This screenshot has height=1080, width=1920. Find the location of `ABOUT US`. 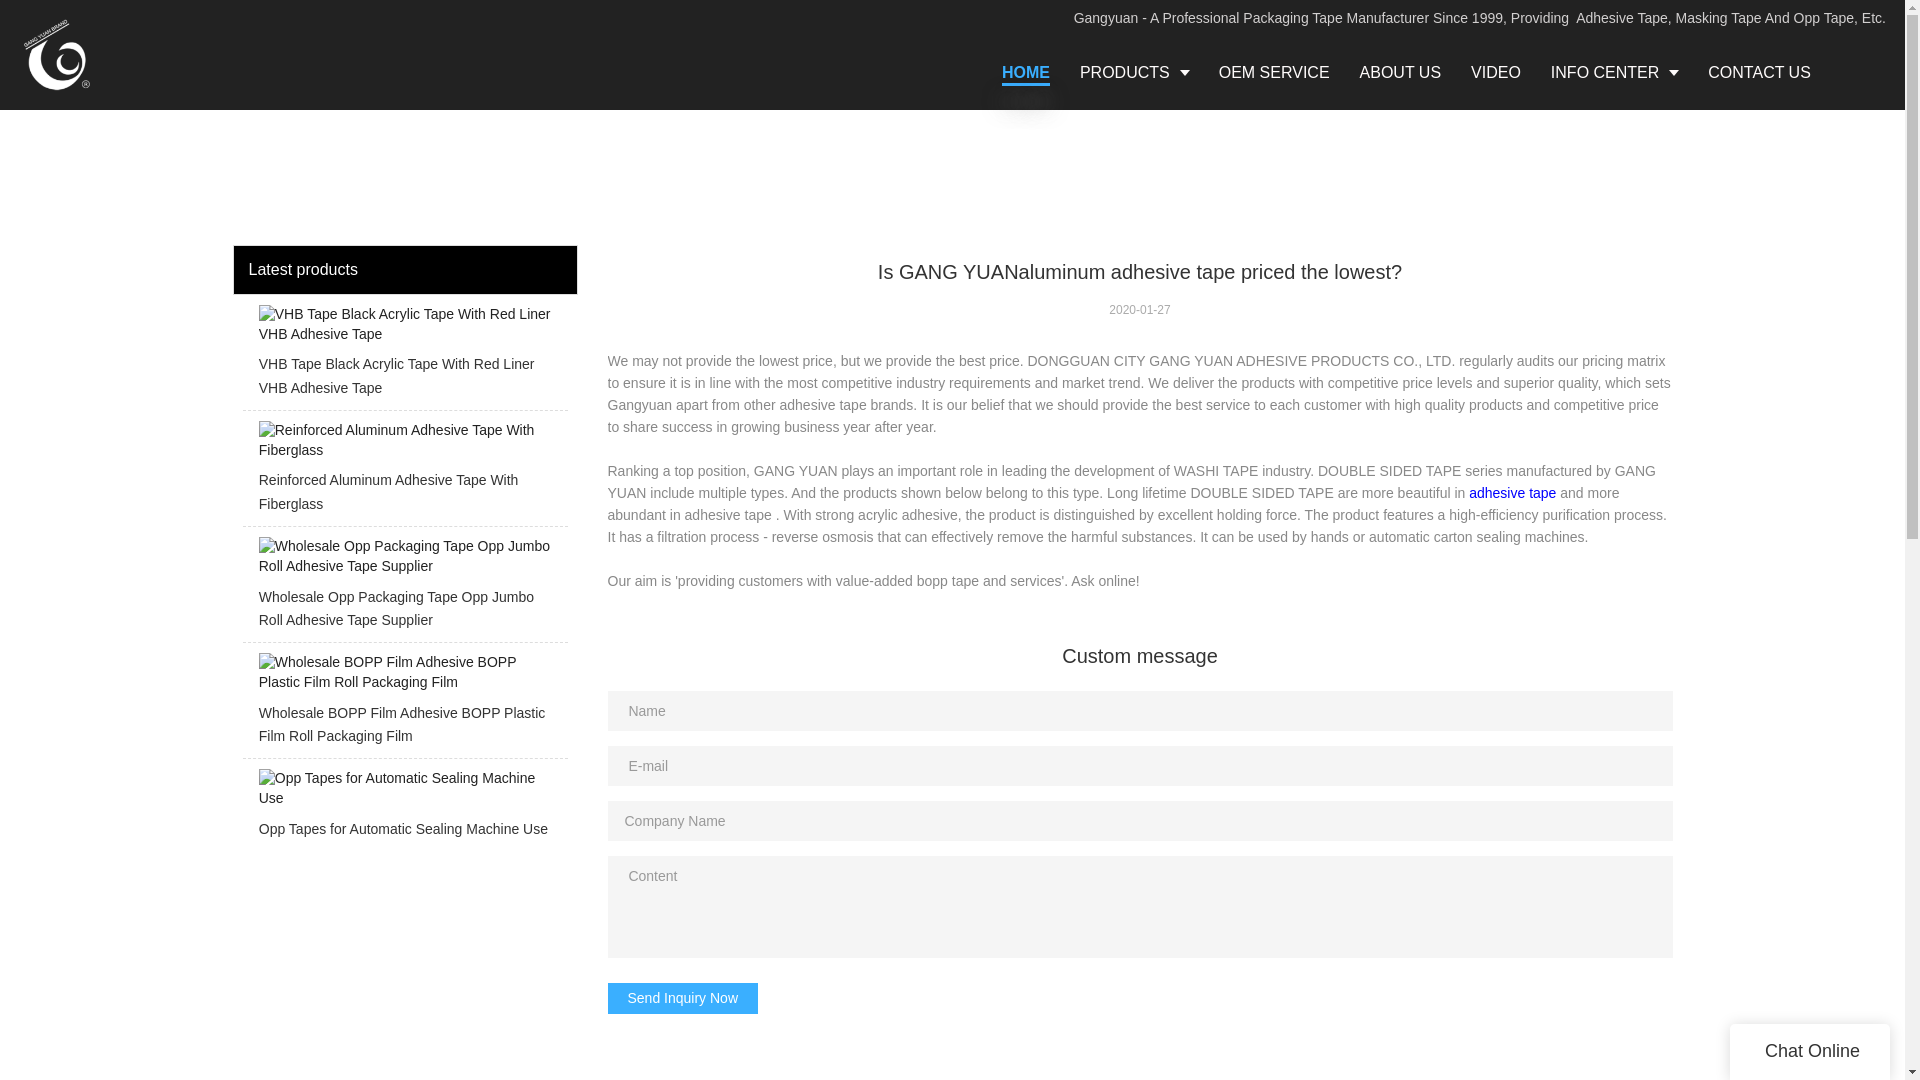

ABOUT US is located at coordinates (1401, 72).